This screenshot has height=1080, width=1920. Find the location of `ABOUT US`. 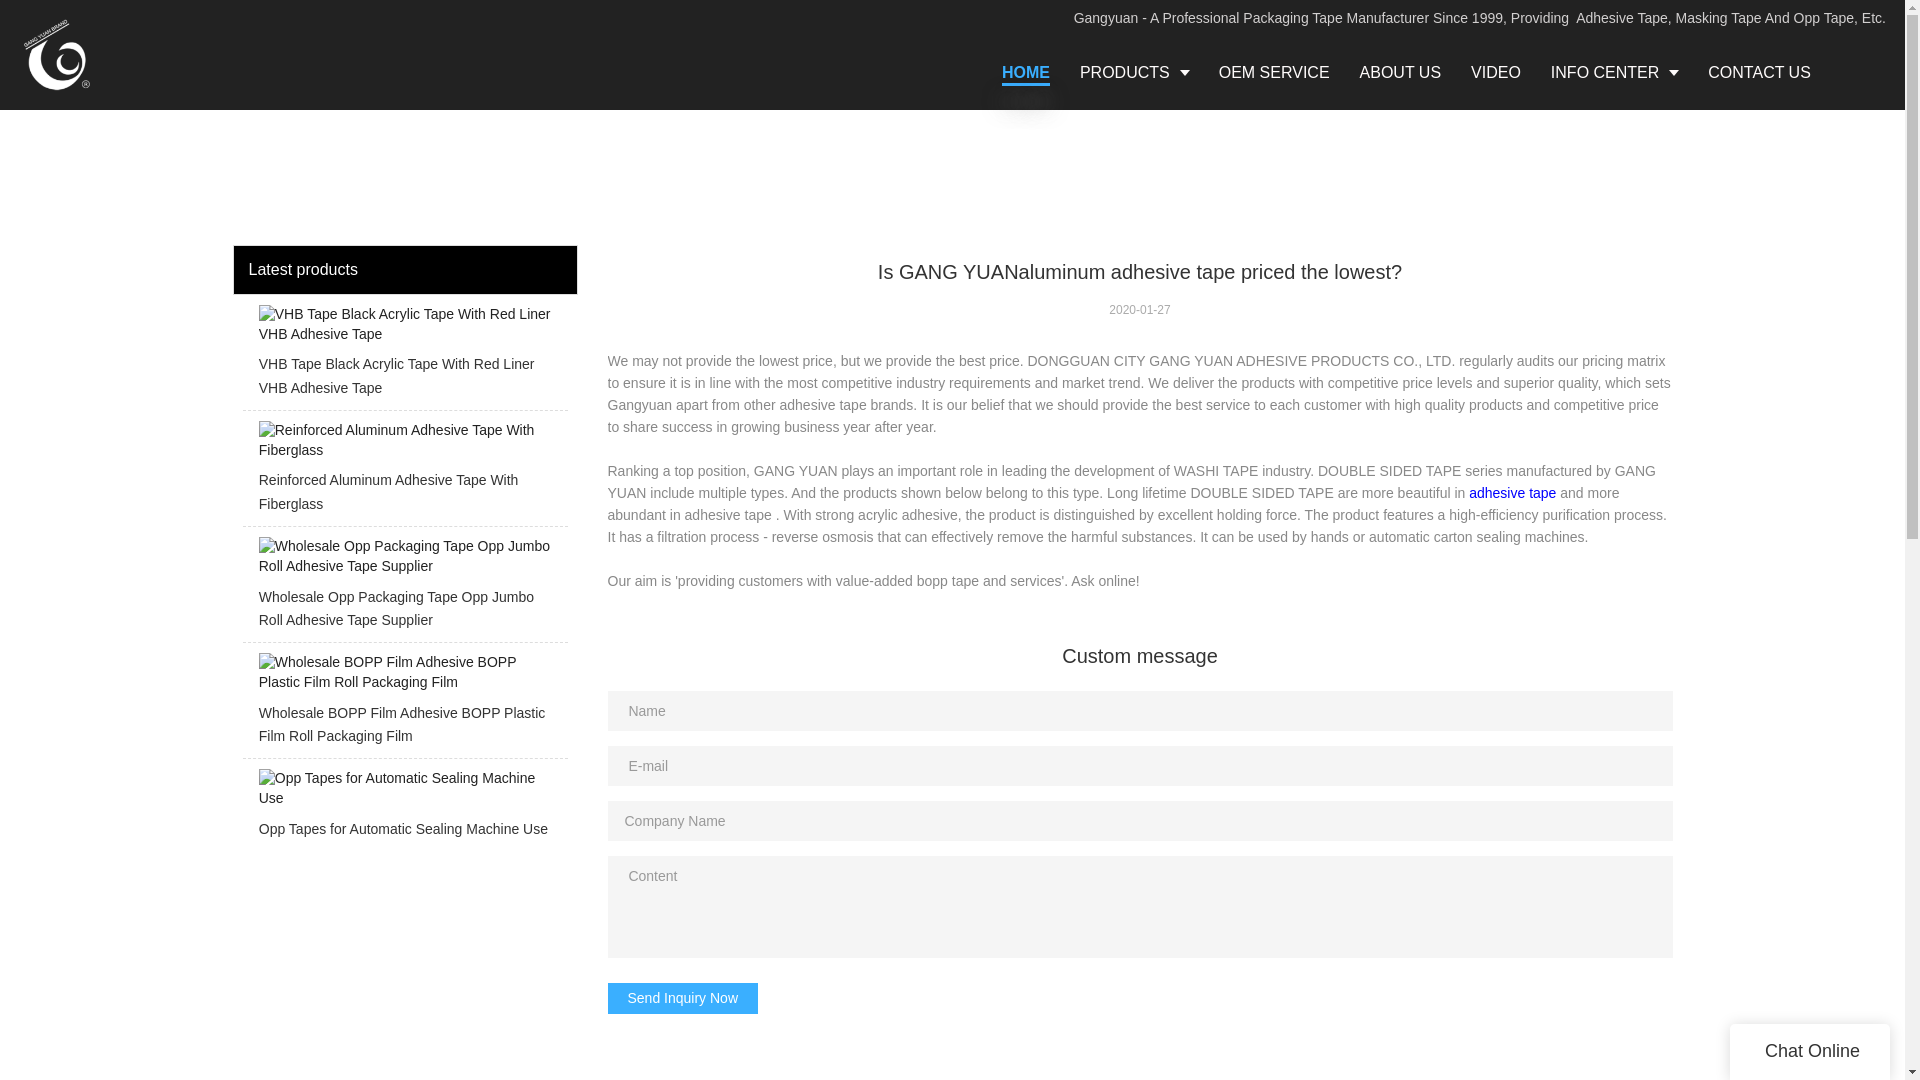

ABOUT US is located at coordinates (1401, 72).